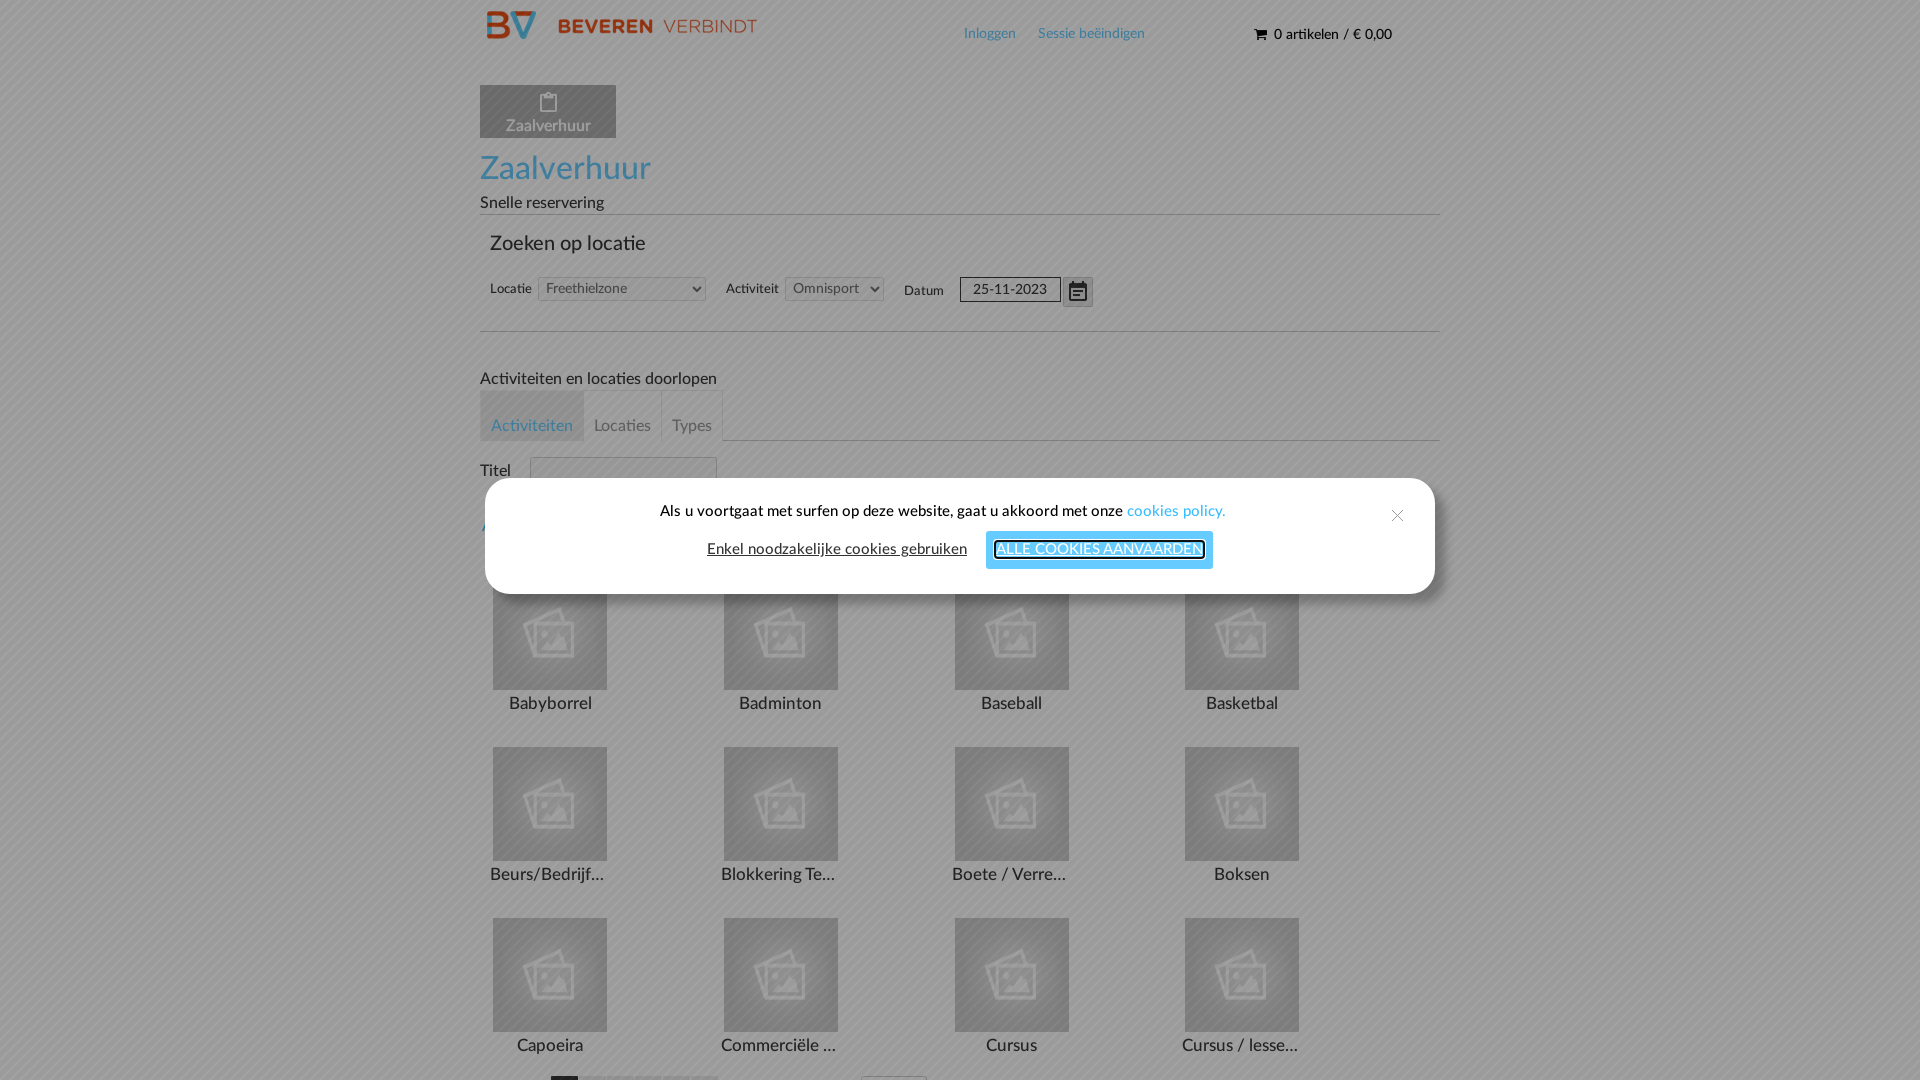 The image size is (1920, 1080). I want to click on E, so click(665, 526).